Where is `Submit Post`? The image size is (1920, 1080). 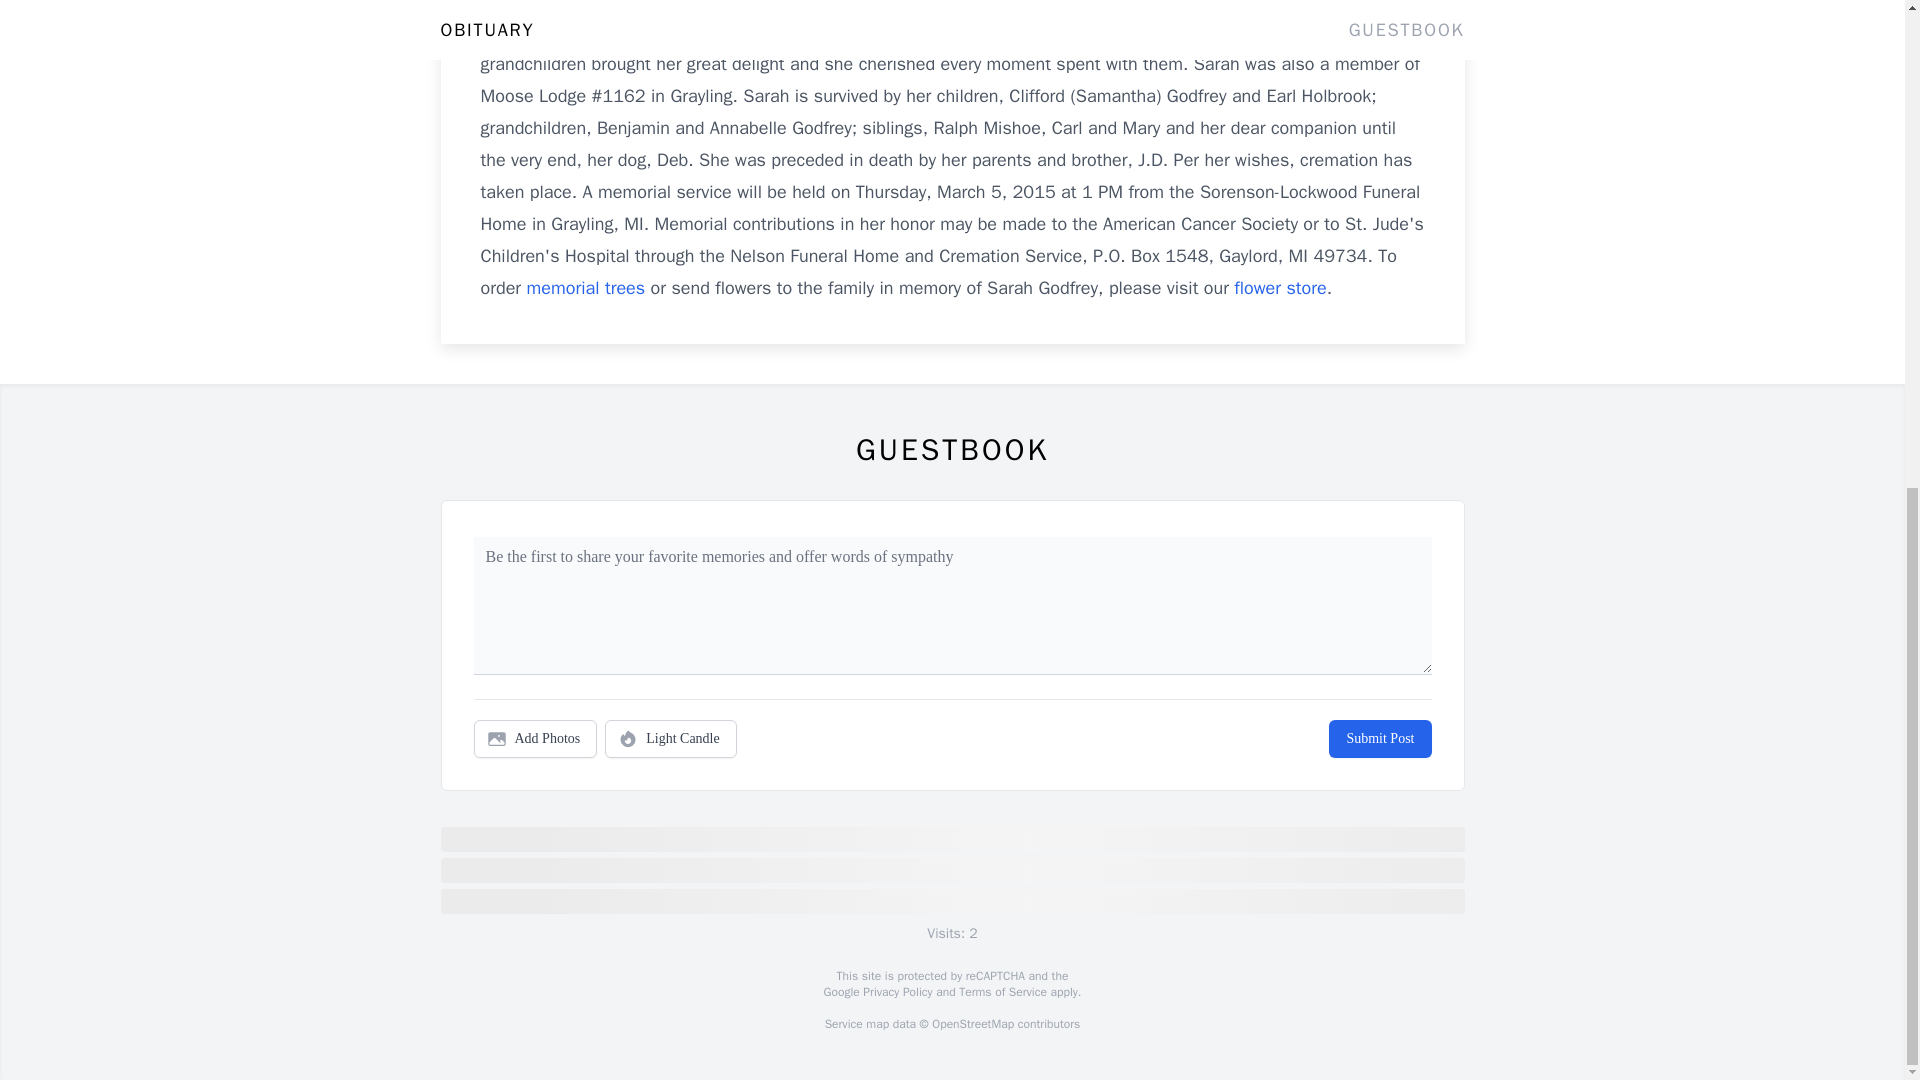 Submit Post is located at coordinates (1379, 739).